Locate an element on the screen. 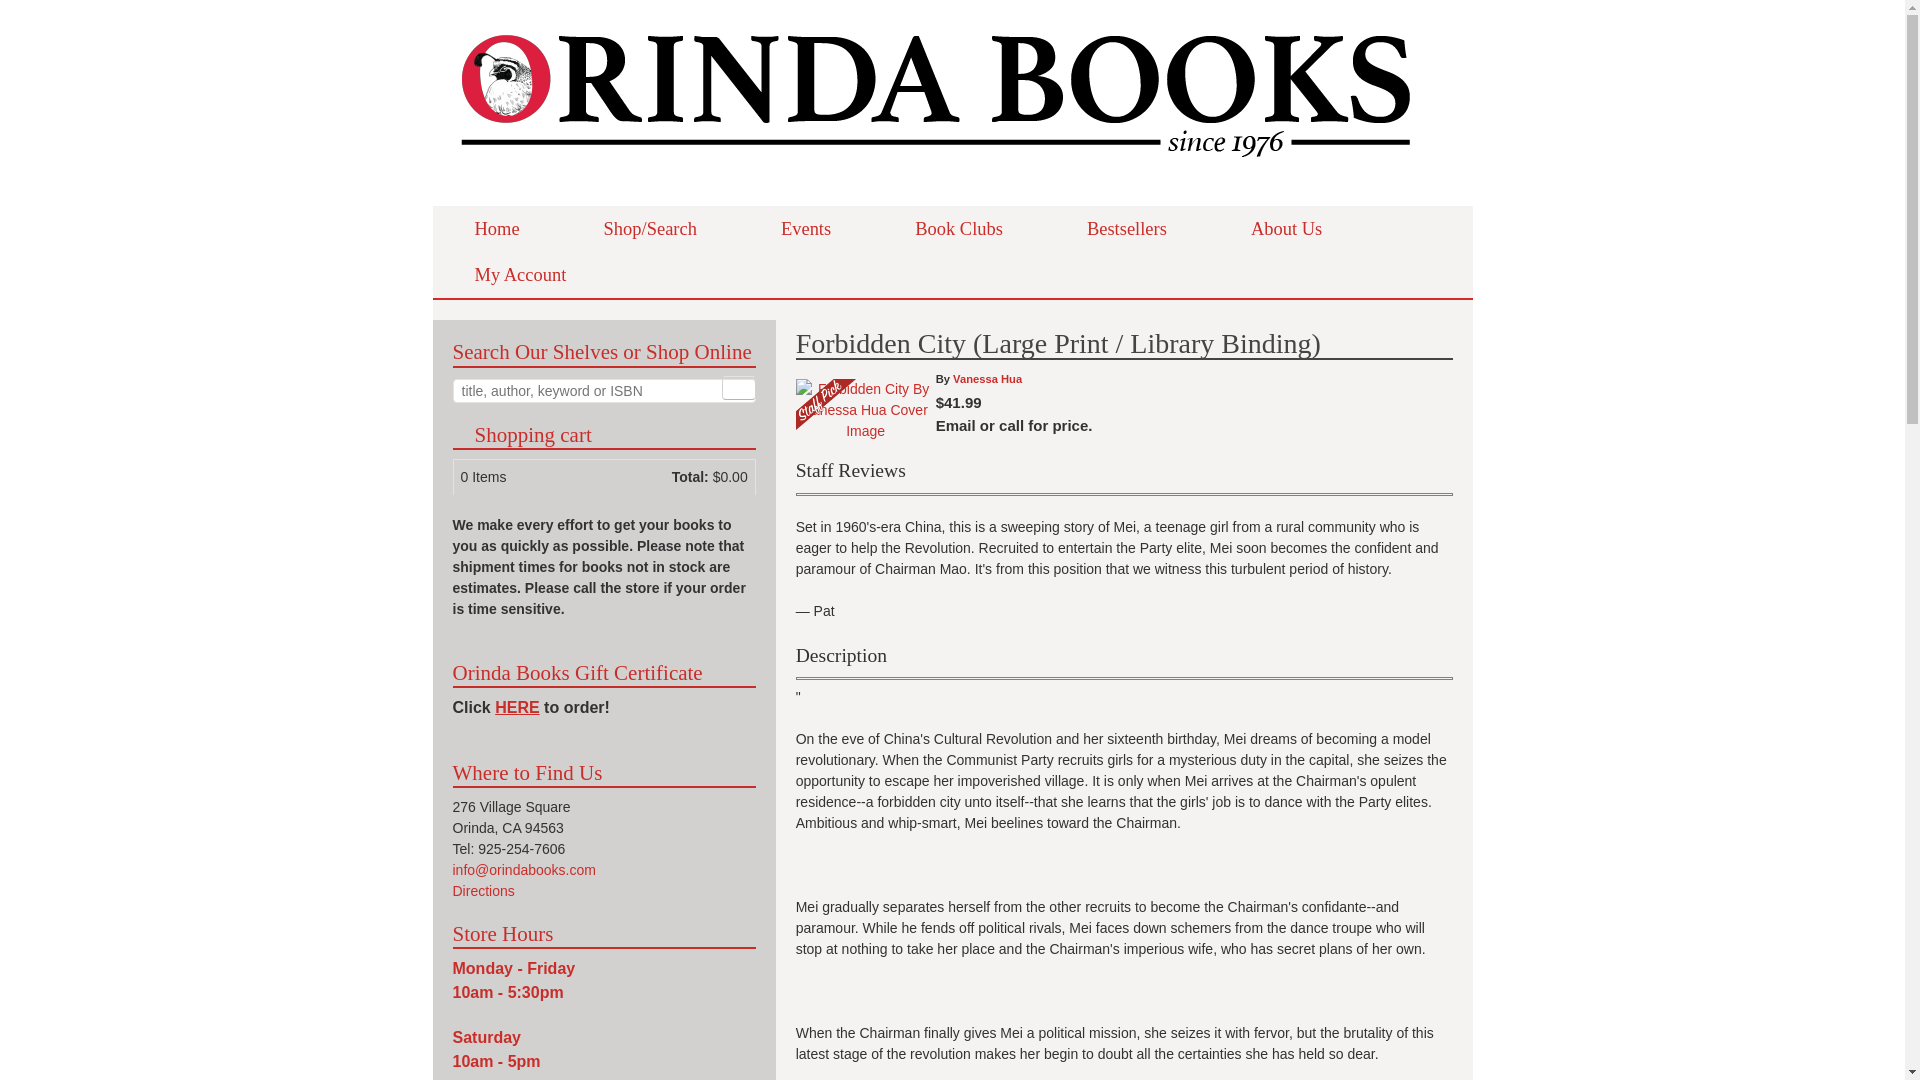 The image size is (1920, 1080). View your shopping cart. is located at coordinates (460, 432).